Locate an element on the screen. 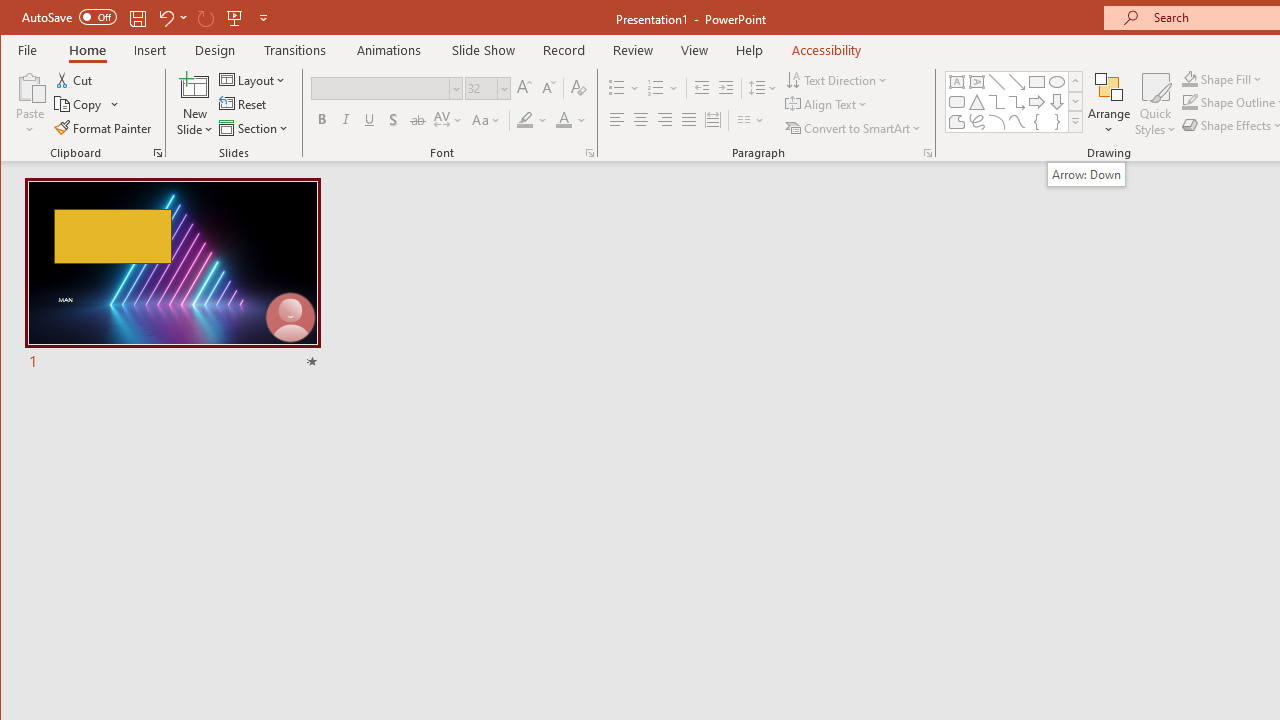  Convert to SmartArt is located at coordinates (855, 128).